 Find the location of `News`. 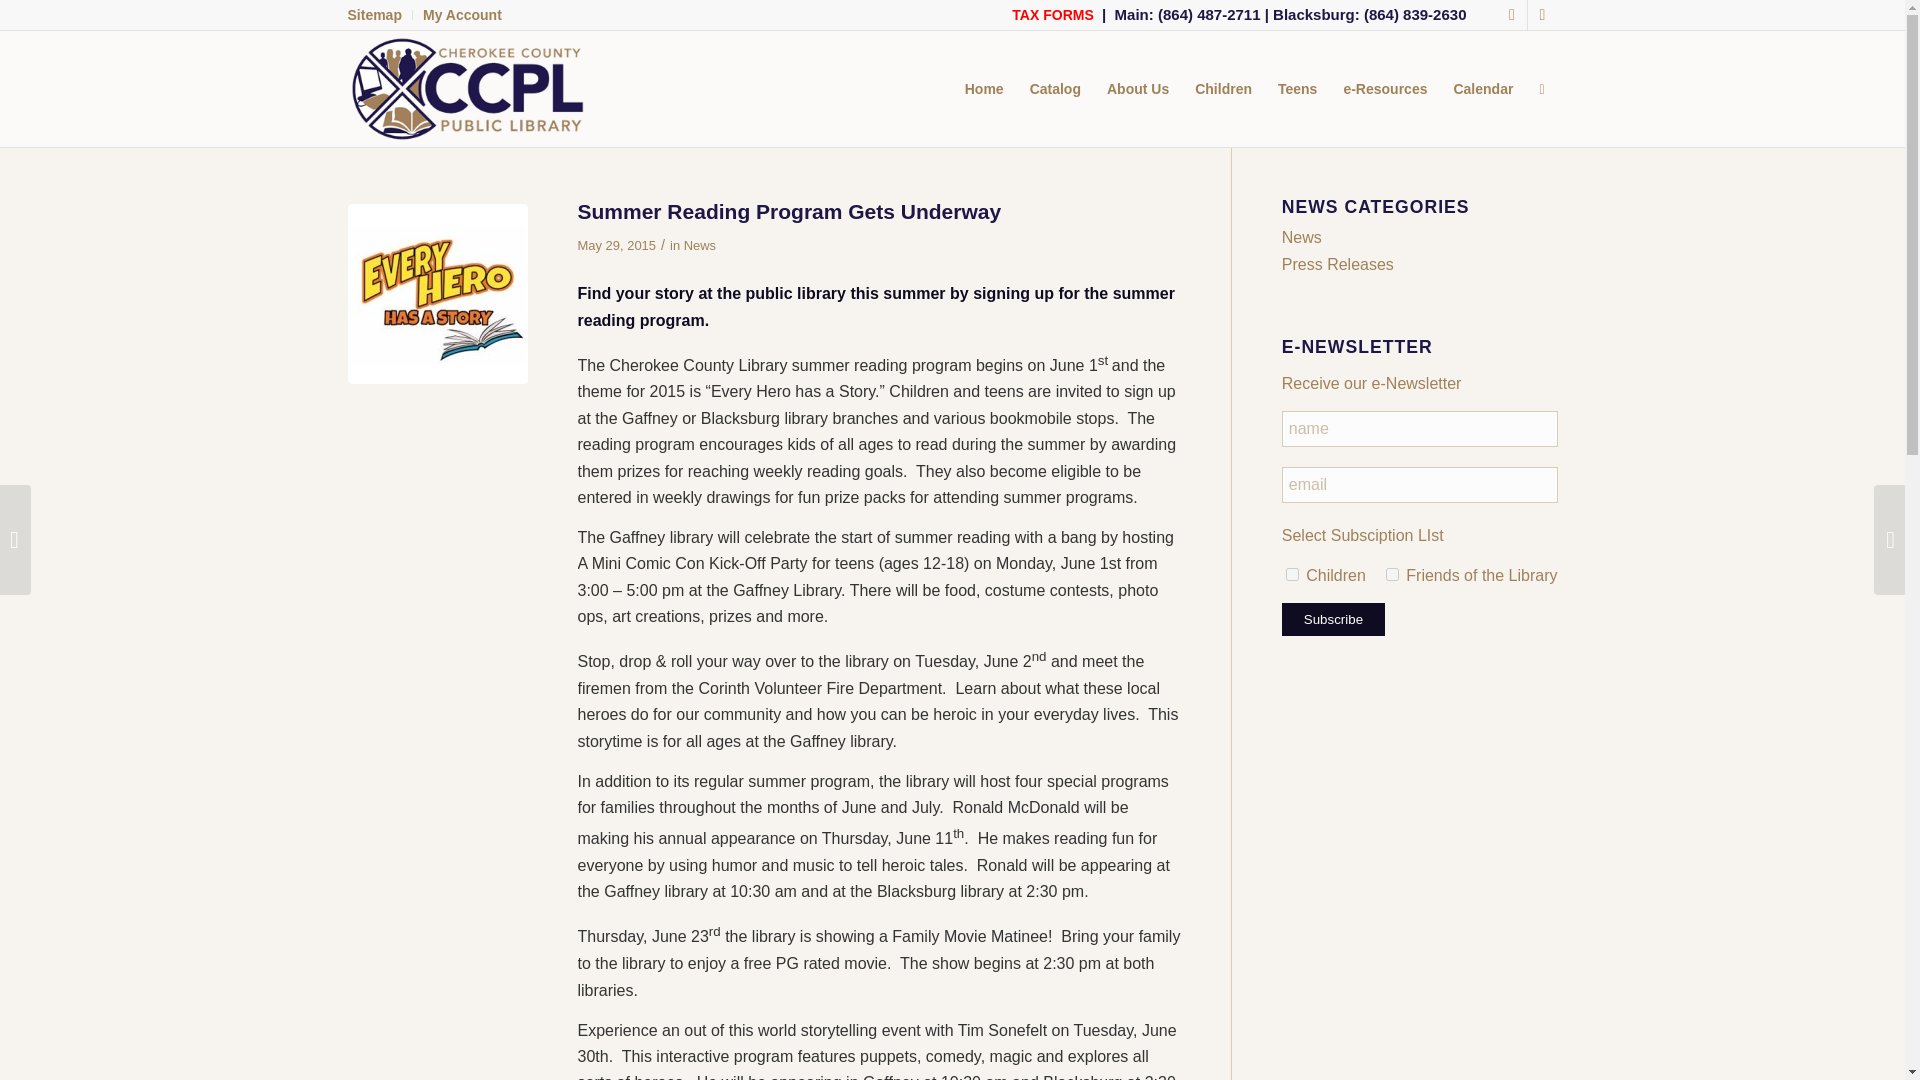

News is located at coordinates (1302, 237).